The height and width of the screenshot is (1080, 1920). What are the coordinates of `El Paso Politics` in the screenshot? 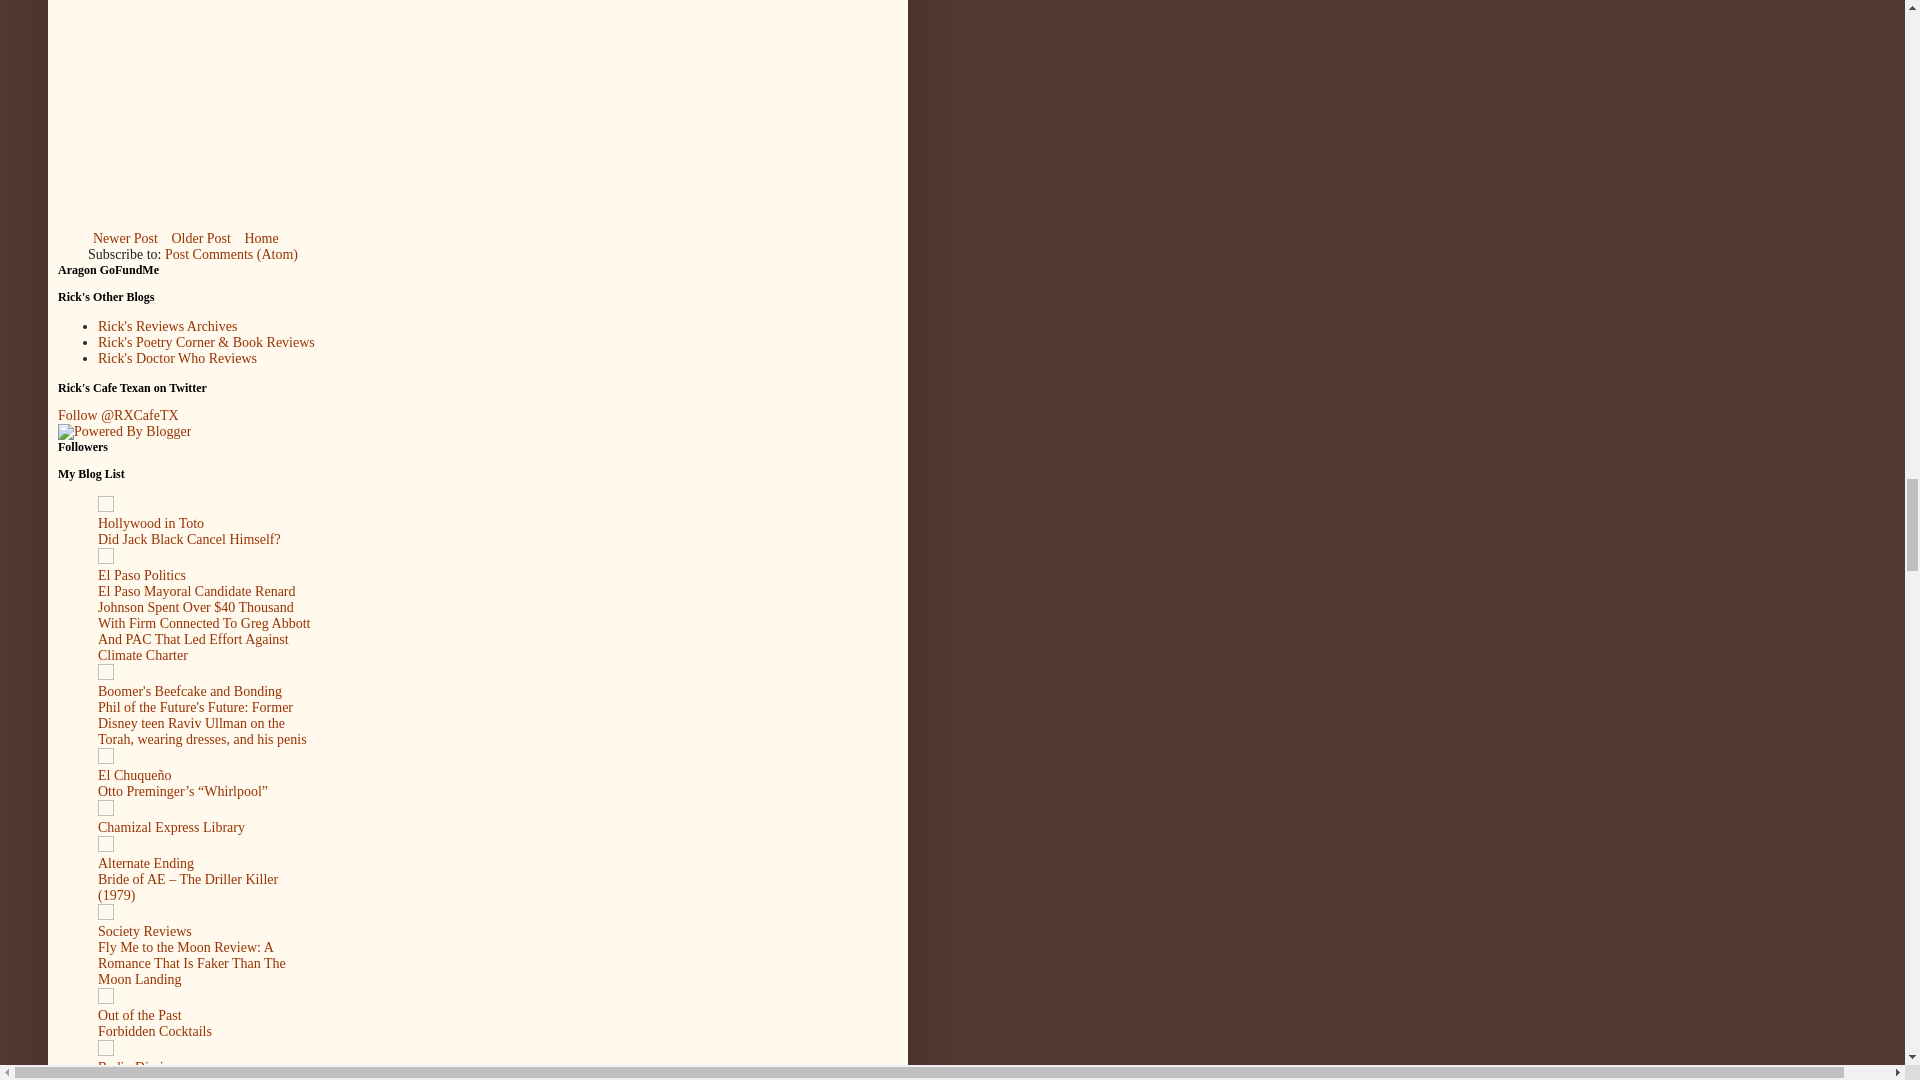 It's located at (142, 576).